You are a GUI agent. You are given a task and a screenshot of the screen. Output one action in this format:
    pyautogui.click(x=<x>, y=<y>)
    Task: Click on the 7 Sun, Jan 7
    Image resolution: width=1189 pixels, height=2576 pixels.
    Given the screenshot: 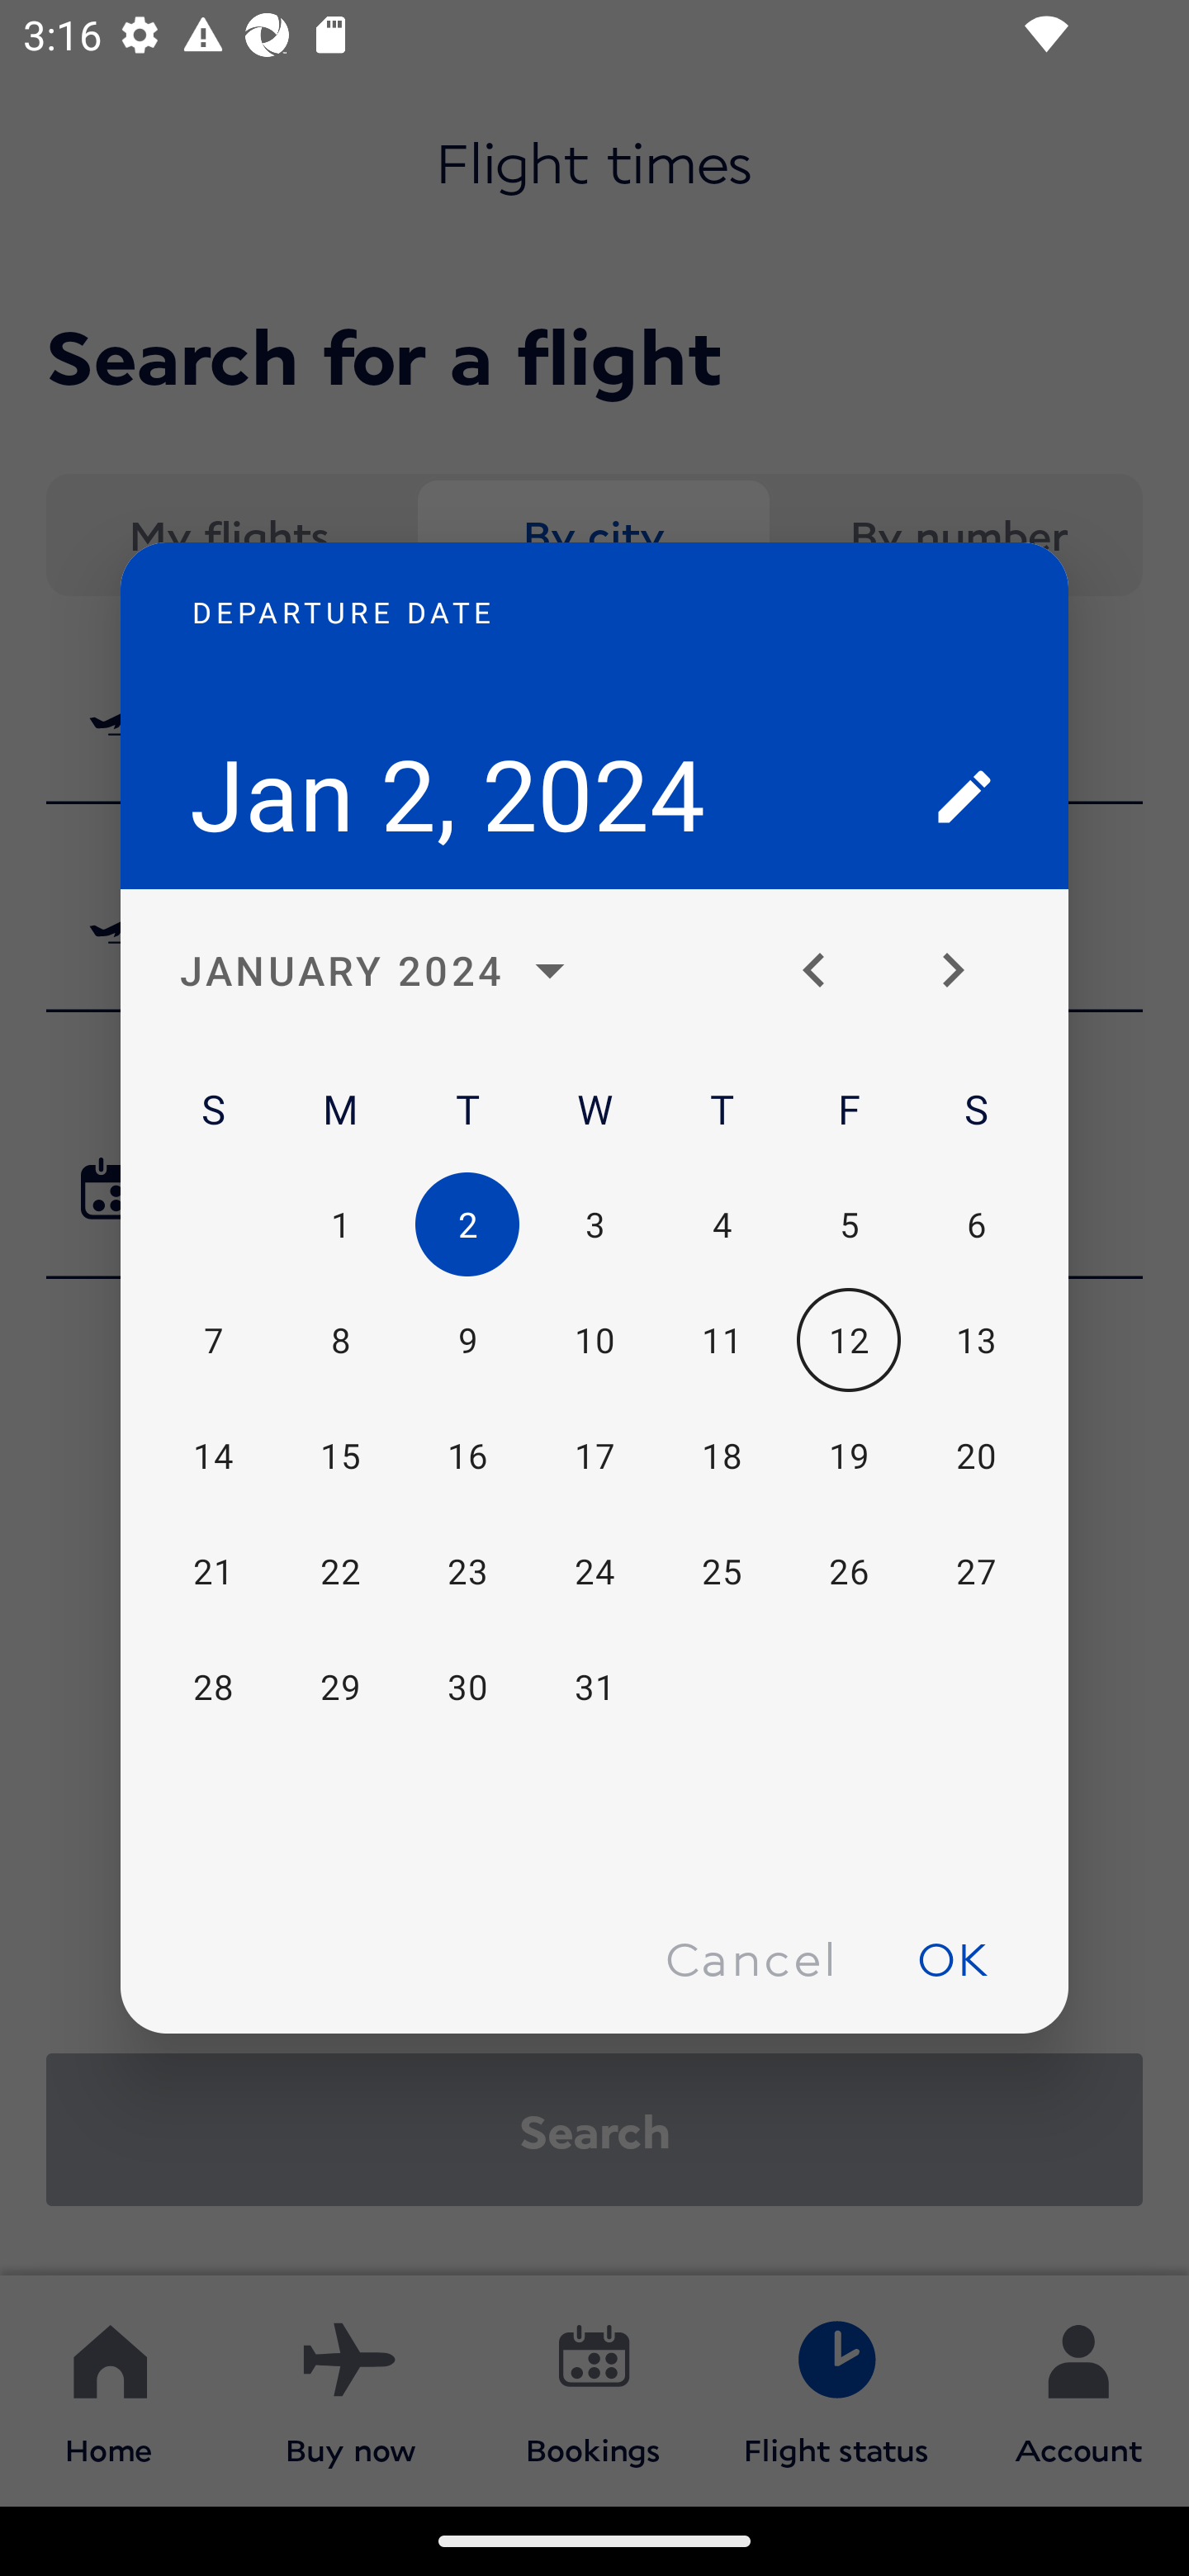 What is the action you would take?
    pyautogui.click(x=213, y=1341)
    